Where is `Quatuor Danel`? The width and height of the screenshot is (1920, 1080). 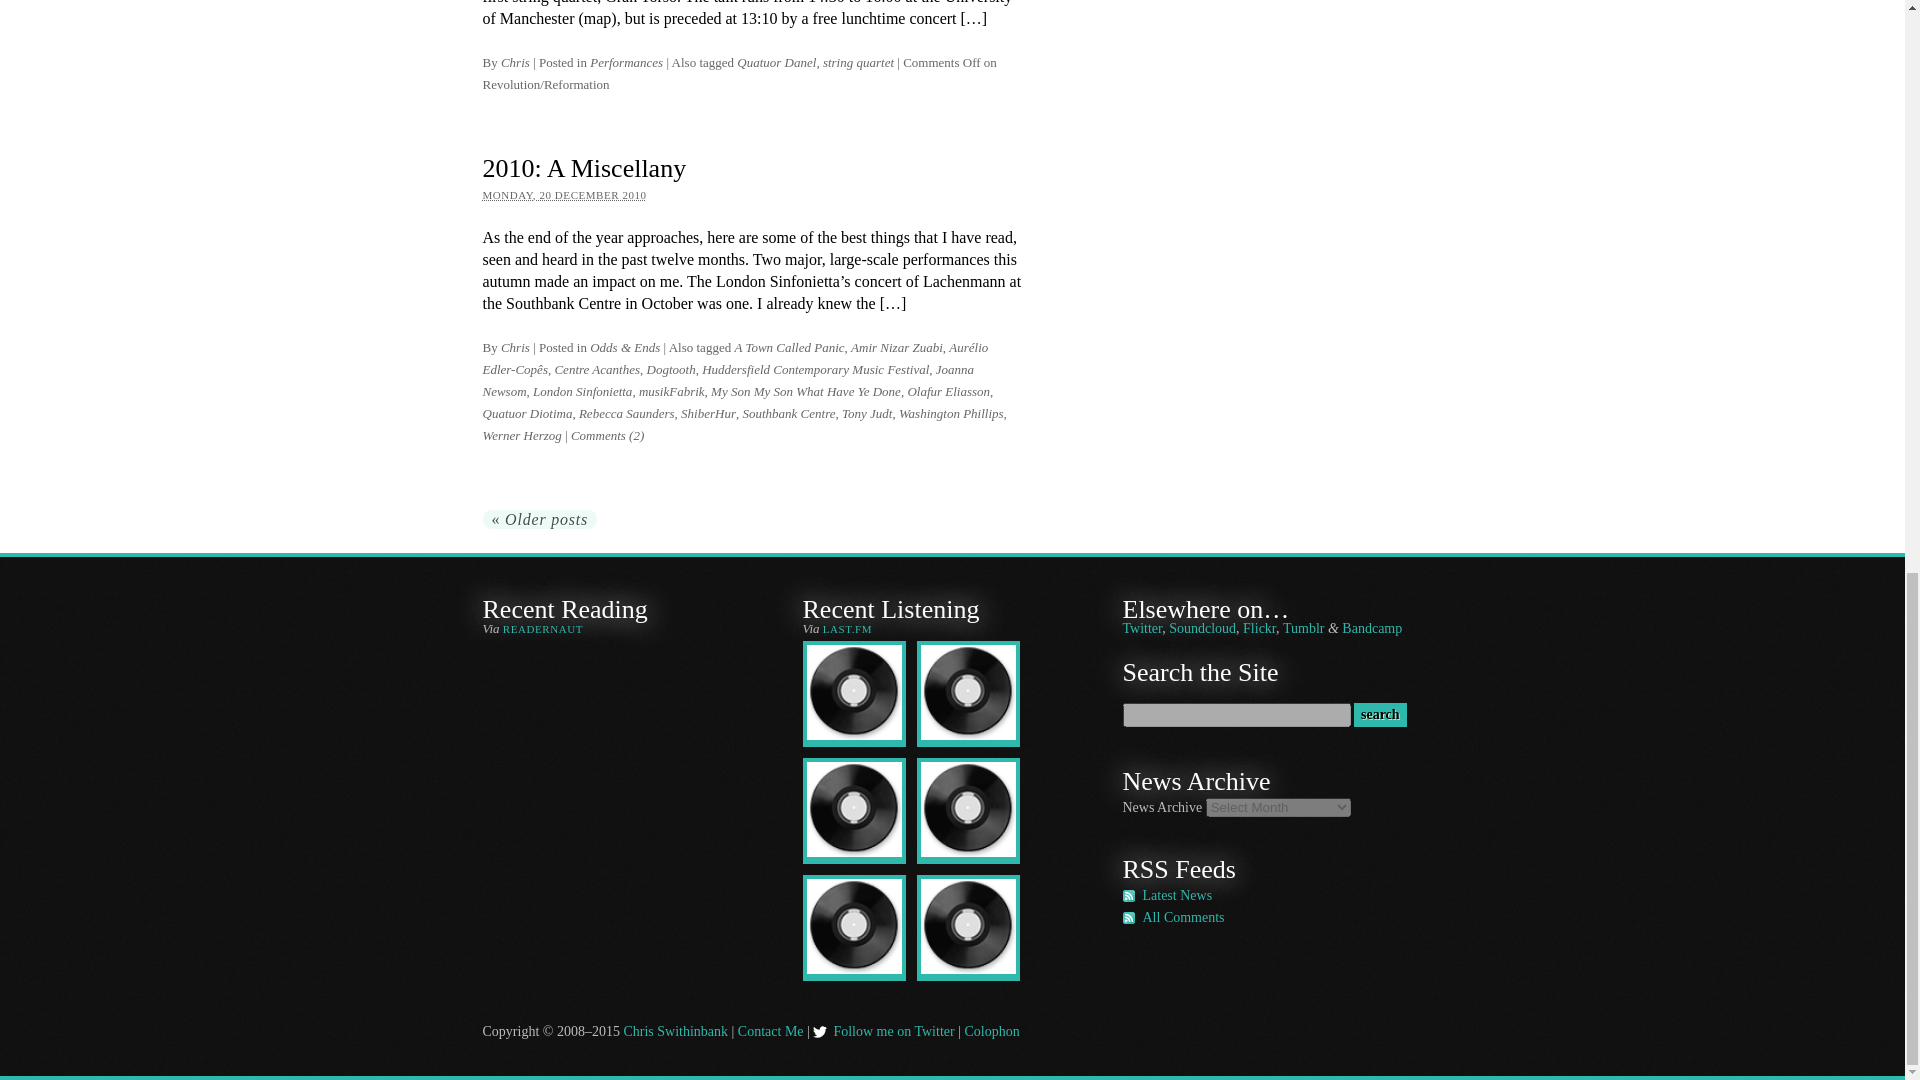
Quatuor Danel is located at coordinates (776, 62).